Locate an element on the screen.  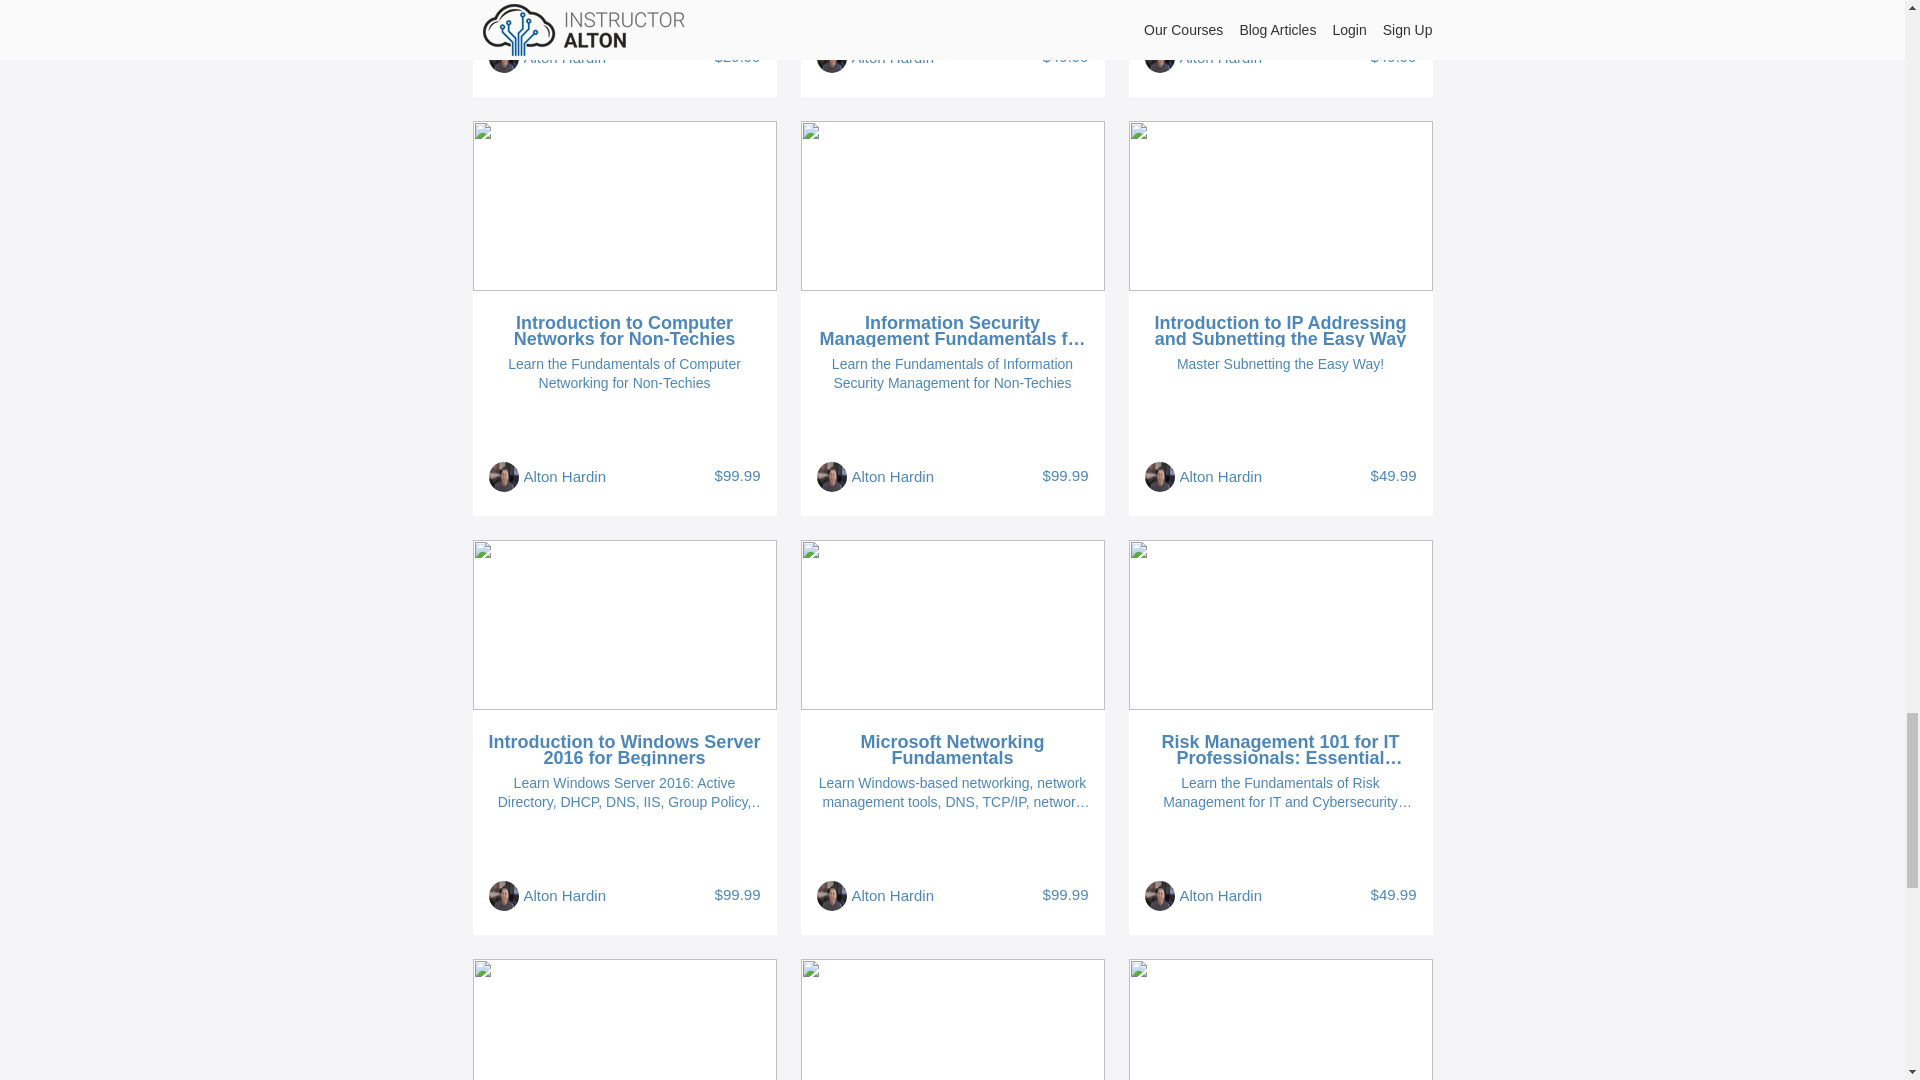
Alton Hardin is located at coordinates (1222, 58).